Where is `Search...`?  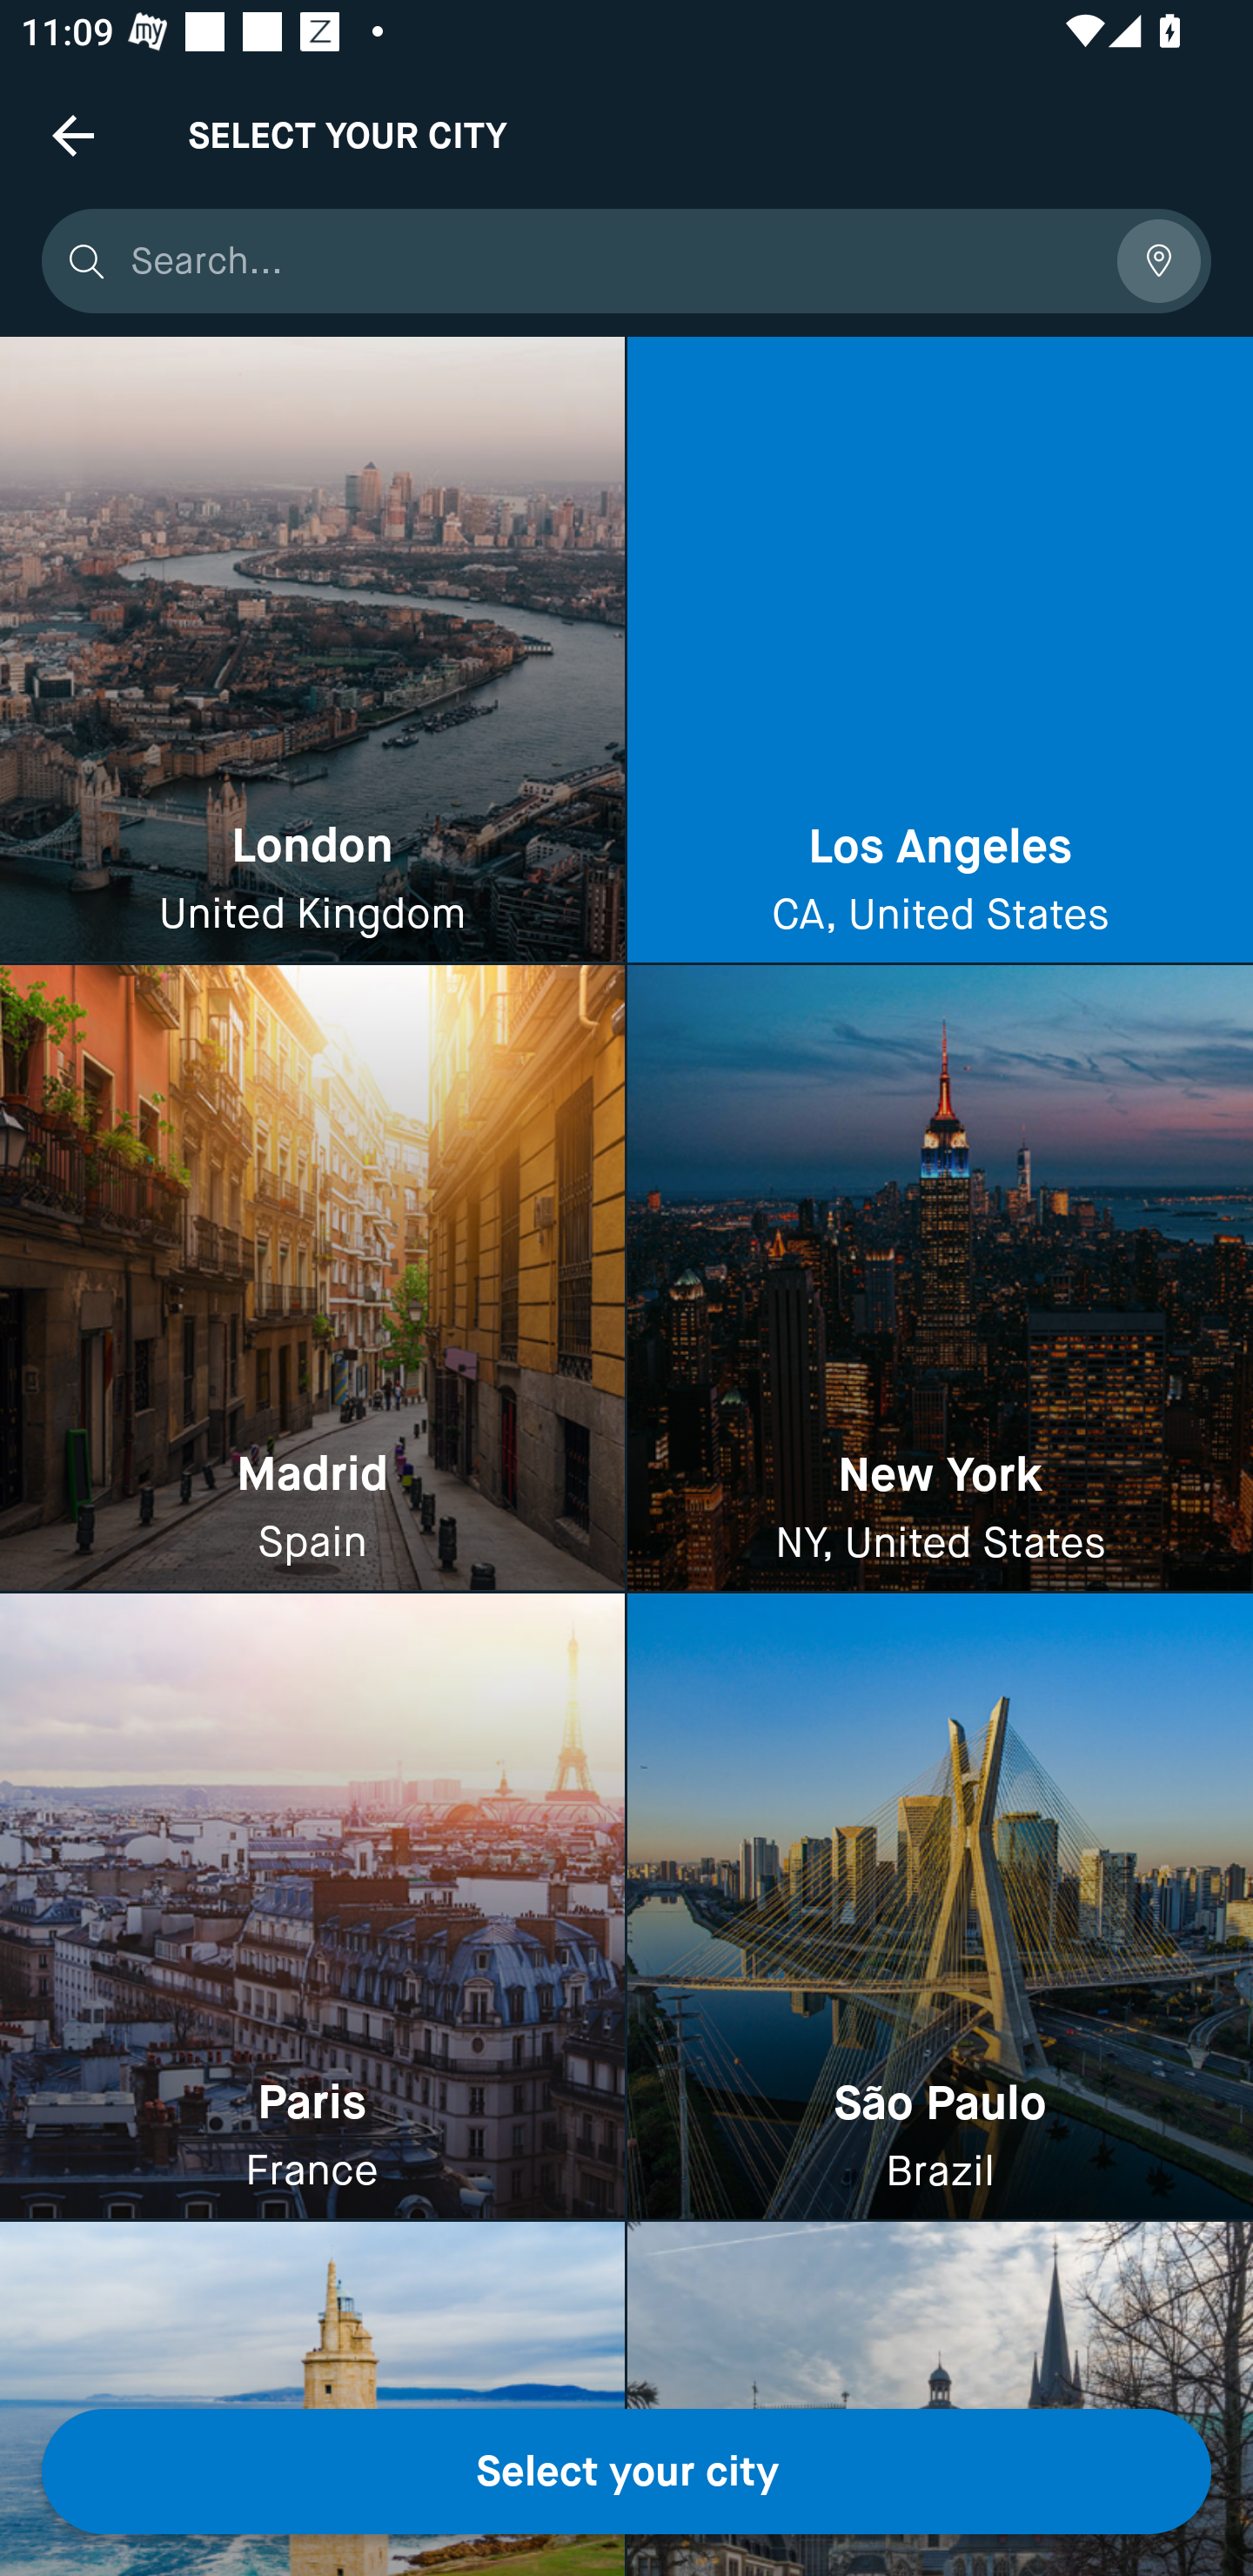
Search... is located at coordinates (613, 261).